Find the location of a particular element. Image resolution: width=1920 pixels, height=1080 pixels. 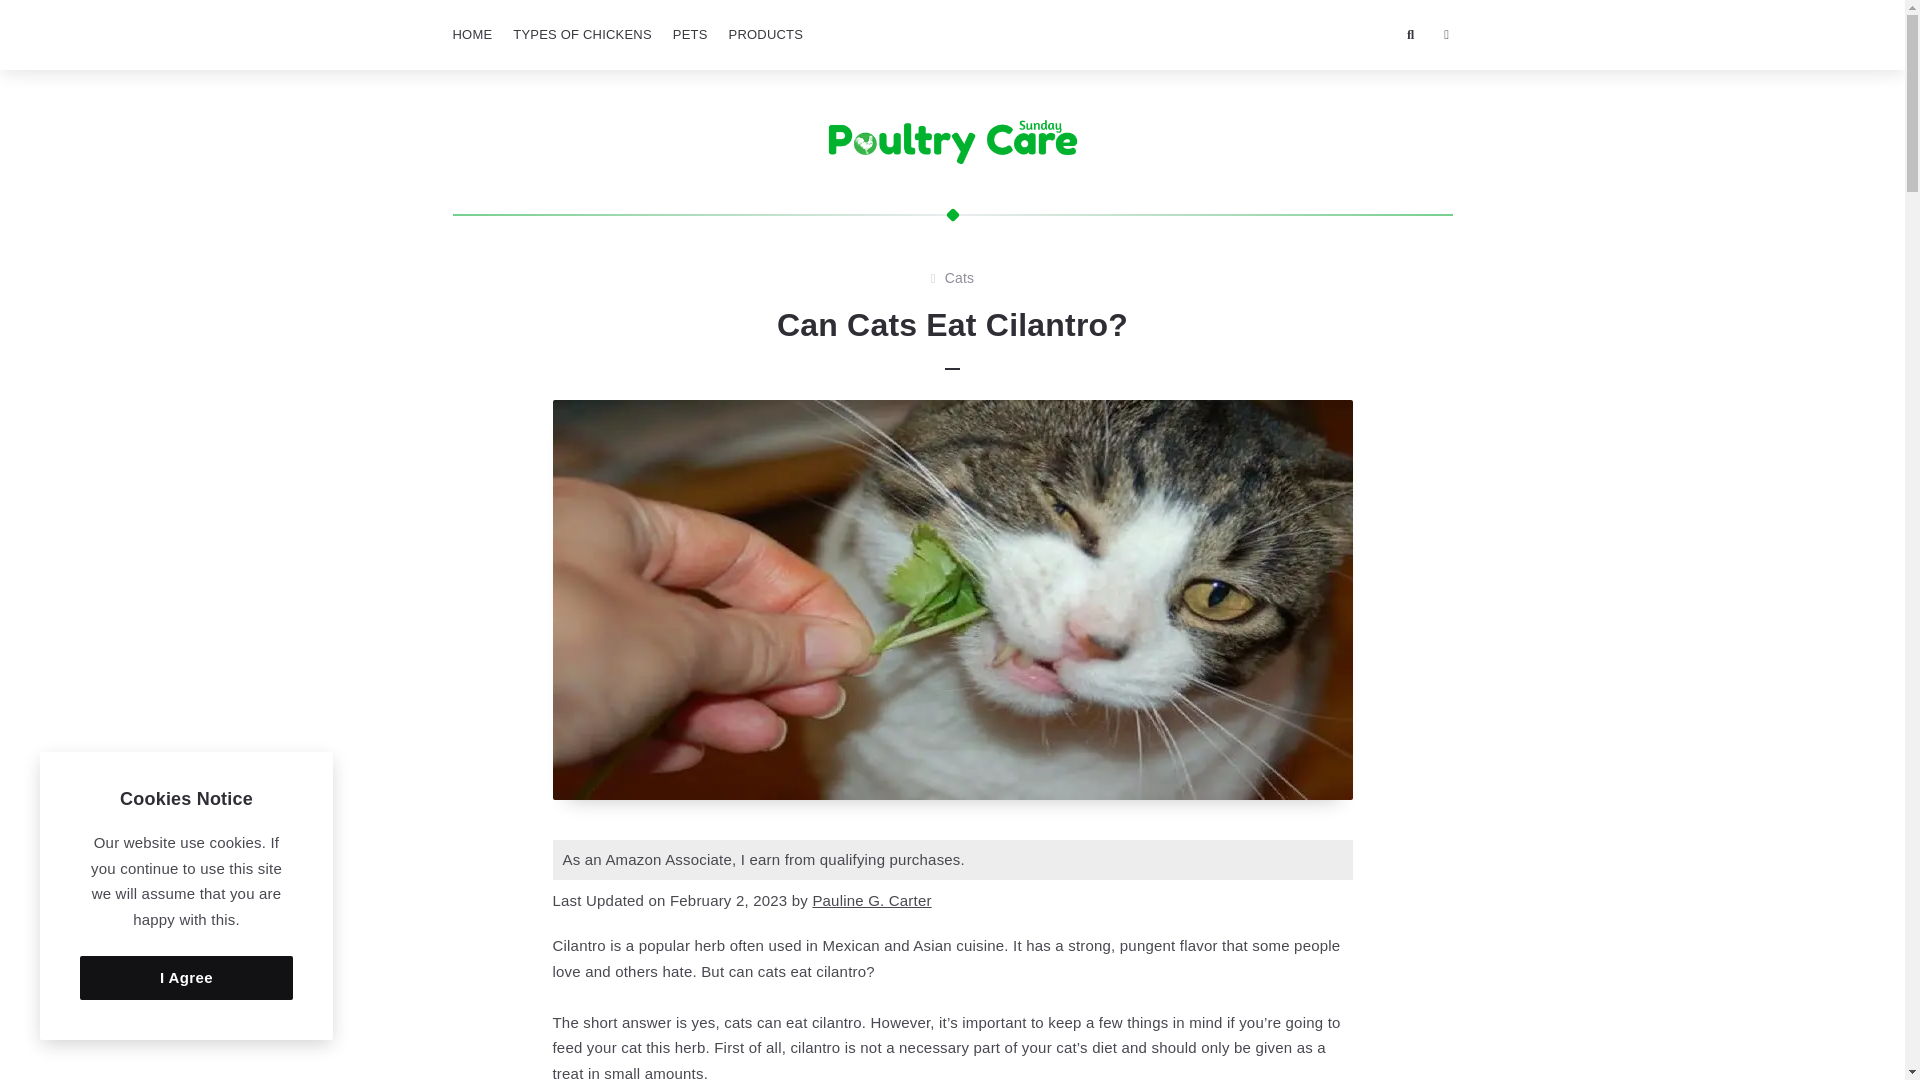

HOME is located at coordinates (471, 35).